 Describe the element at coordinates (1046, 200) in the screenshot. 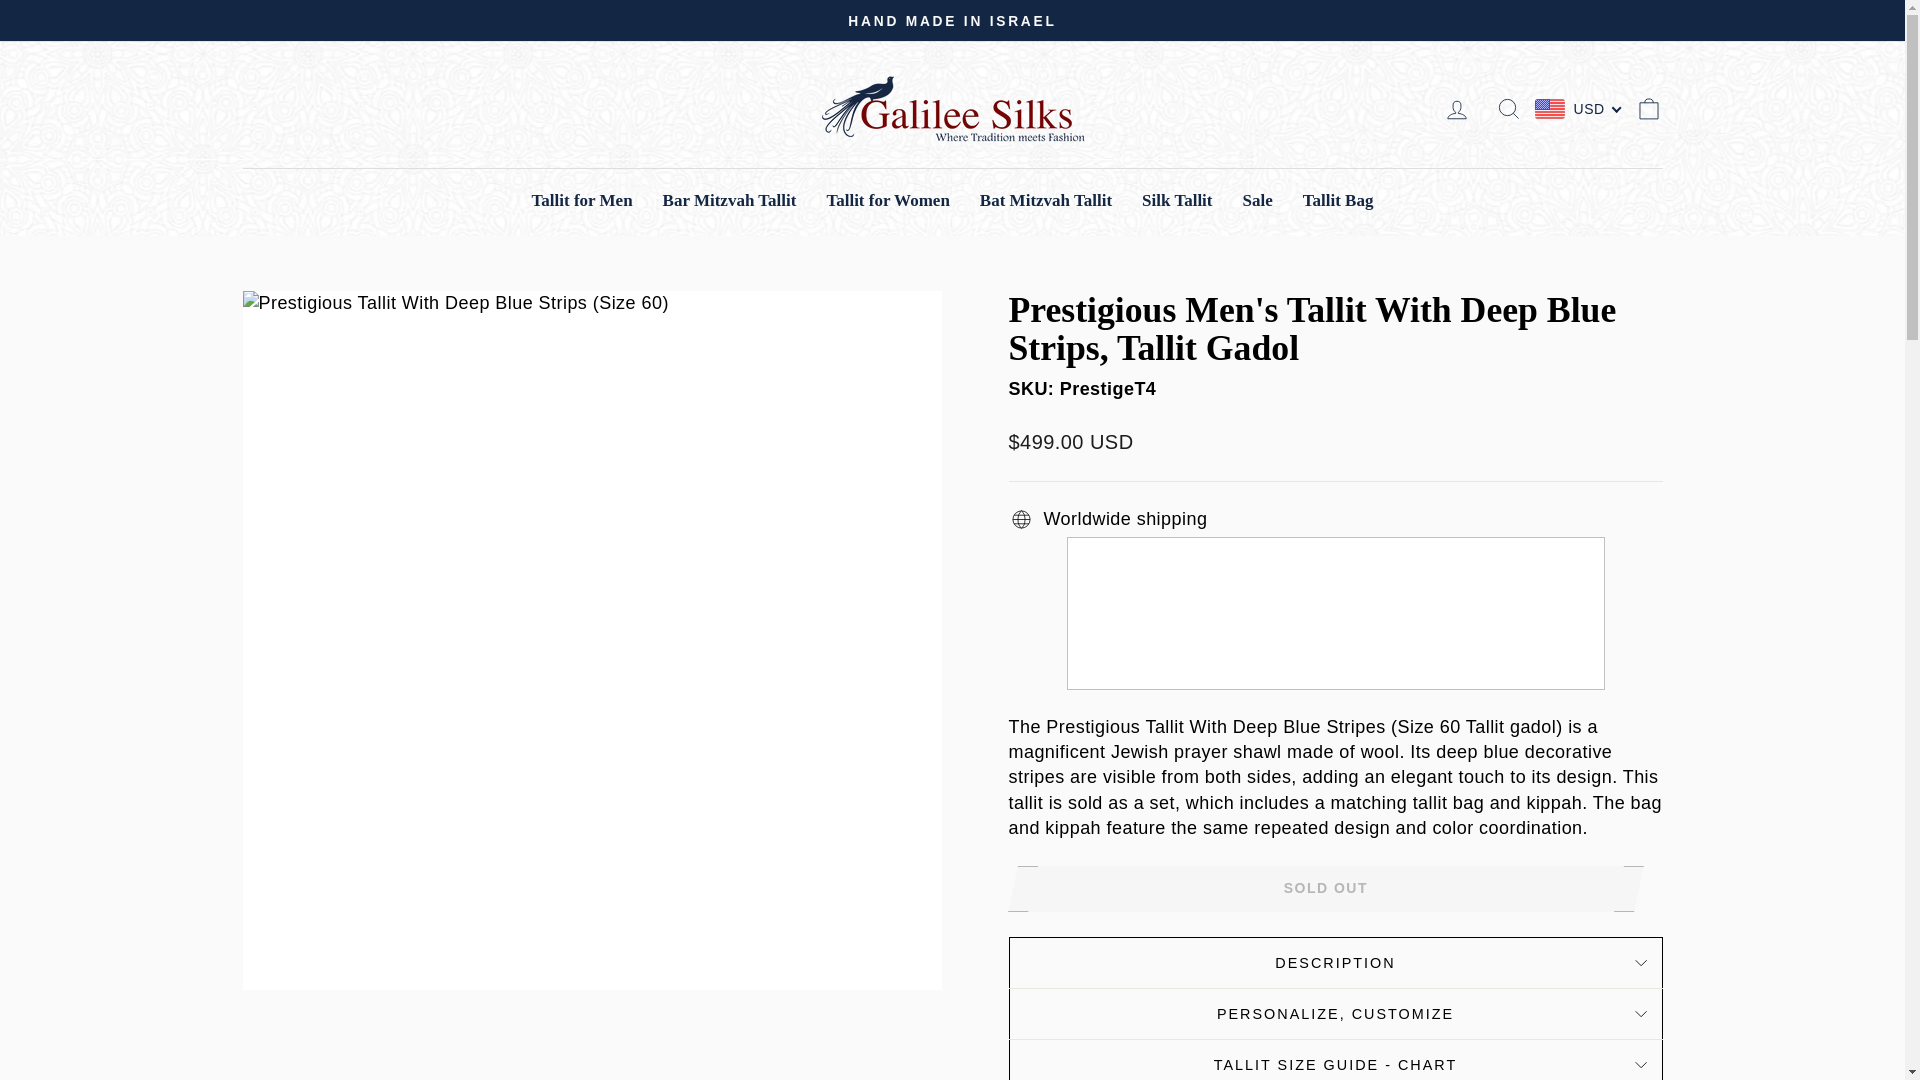

I see `Bat Mitzvah Tallit` at that location.